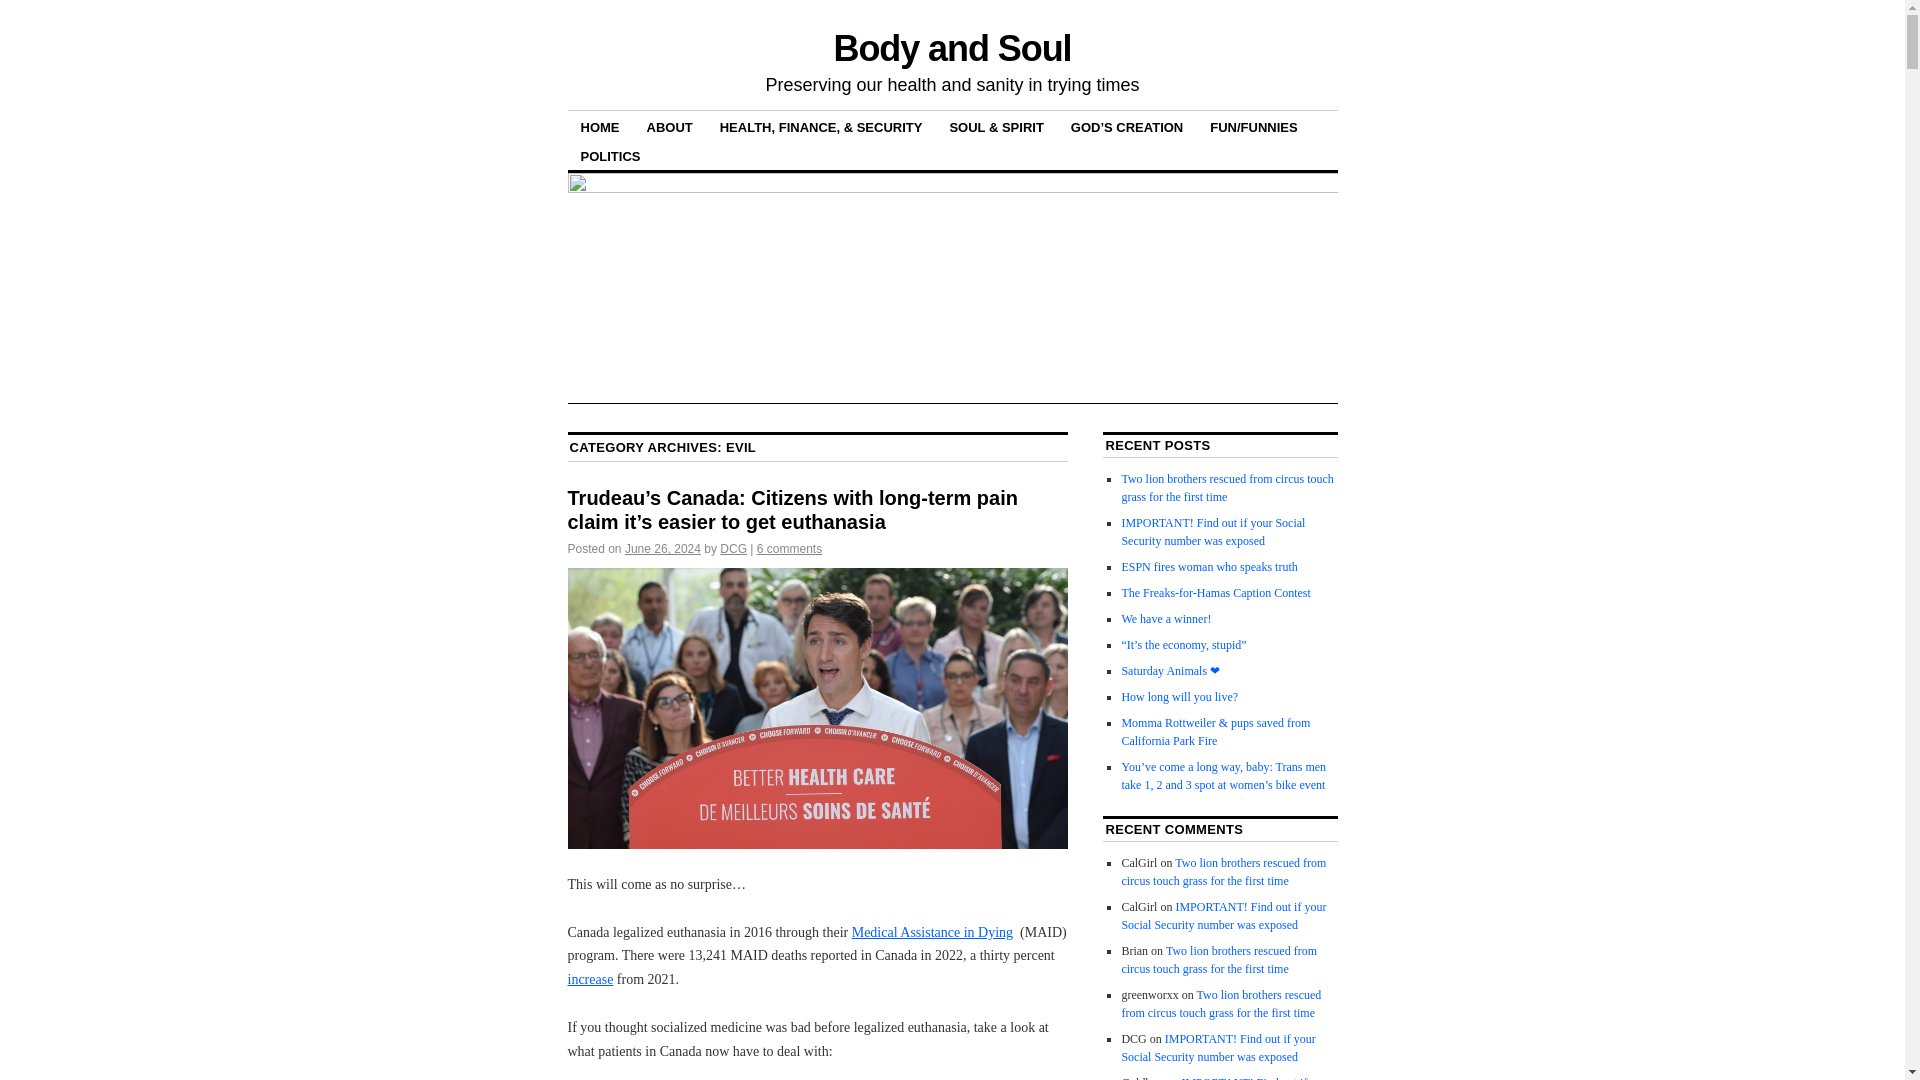 The image size is (1920, 1080). I want to click on increase, so click(591, 980).